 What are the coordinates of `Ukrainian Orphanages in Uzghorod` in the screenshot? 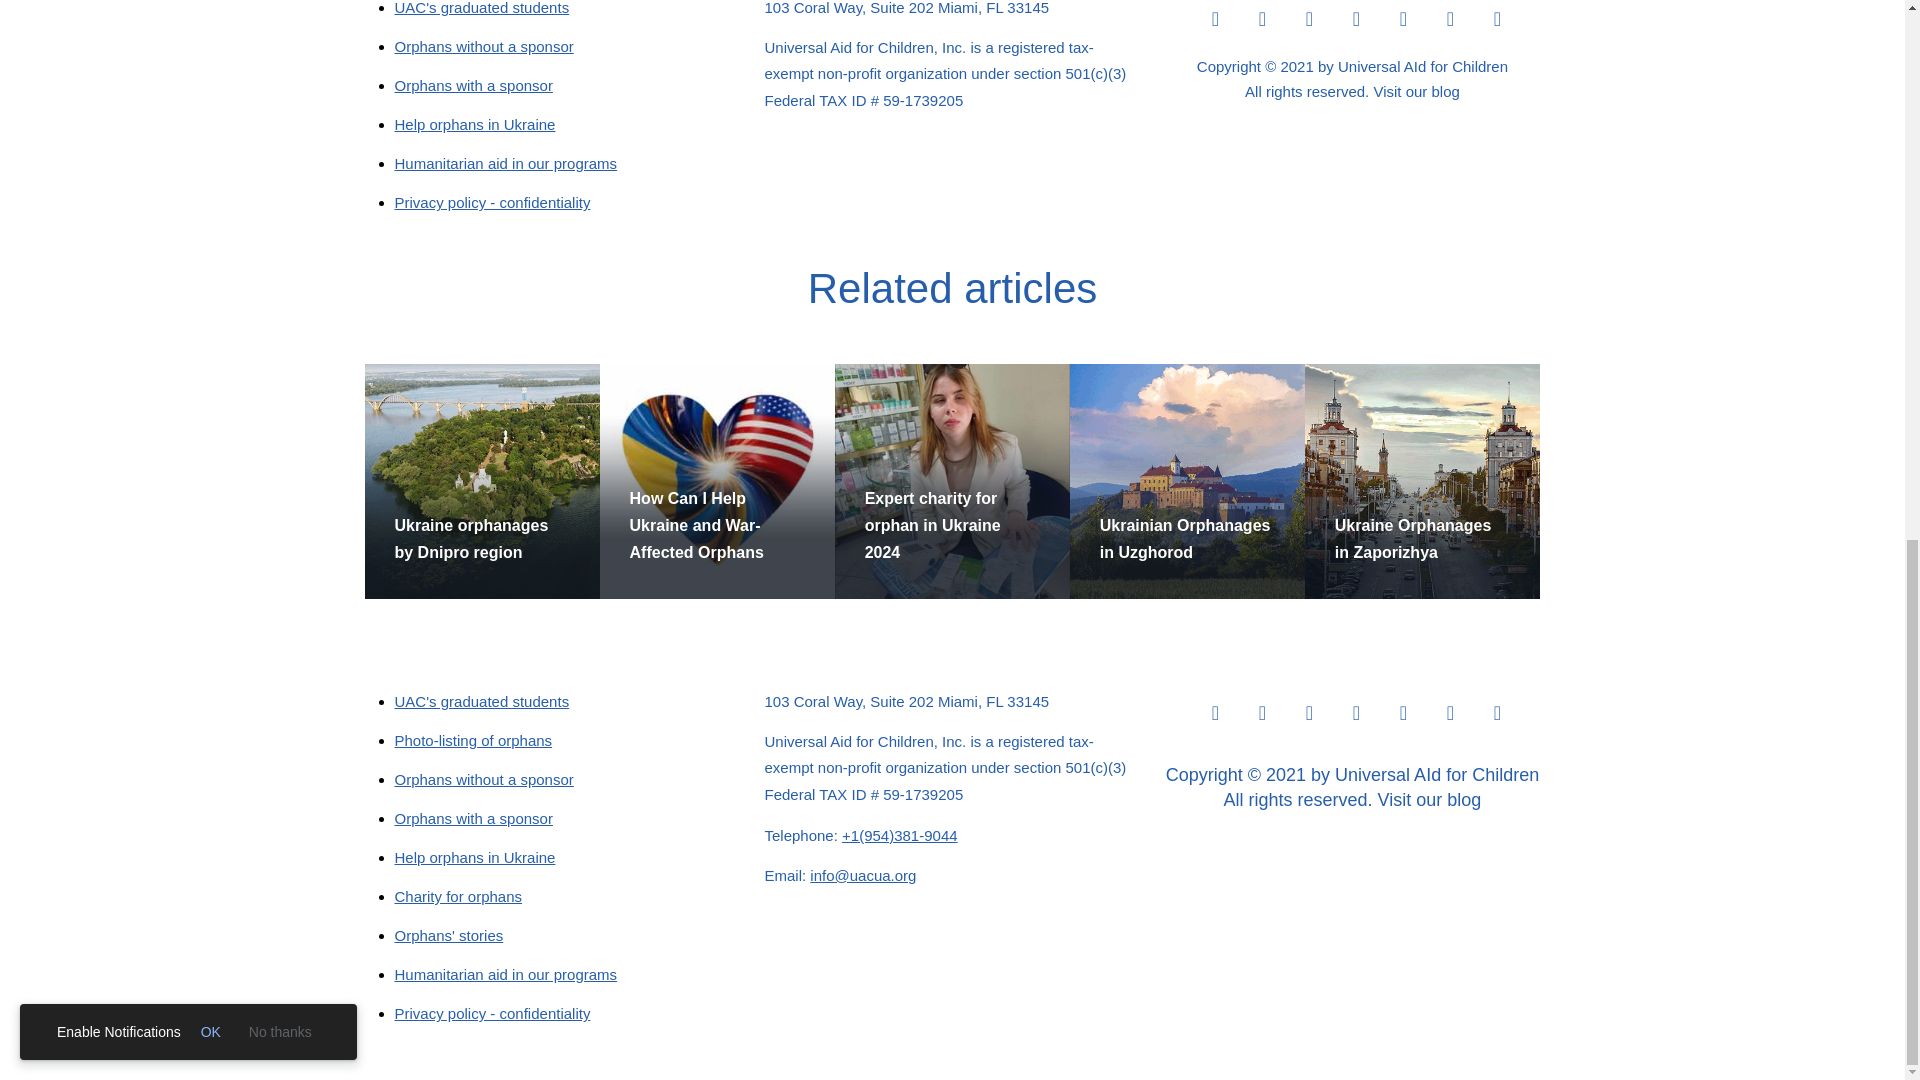 It's located at (1186, 538).